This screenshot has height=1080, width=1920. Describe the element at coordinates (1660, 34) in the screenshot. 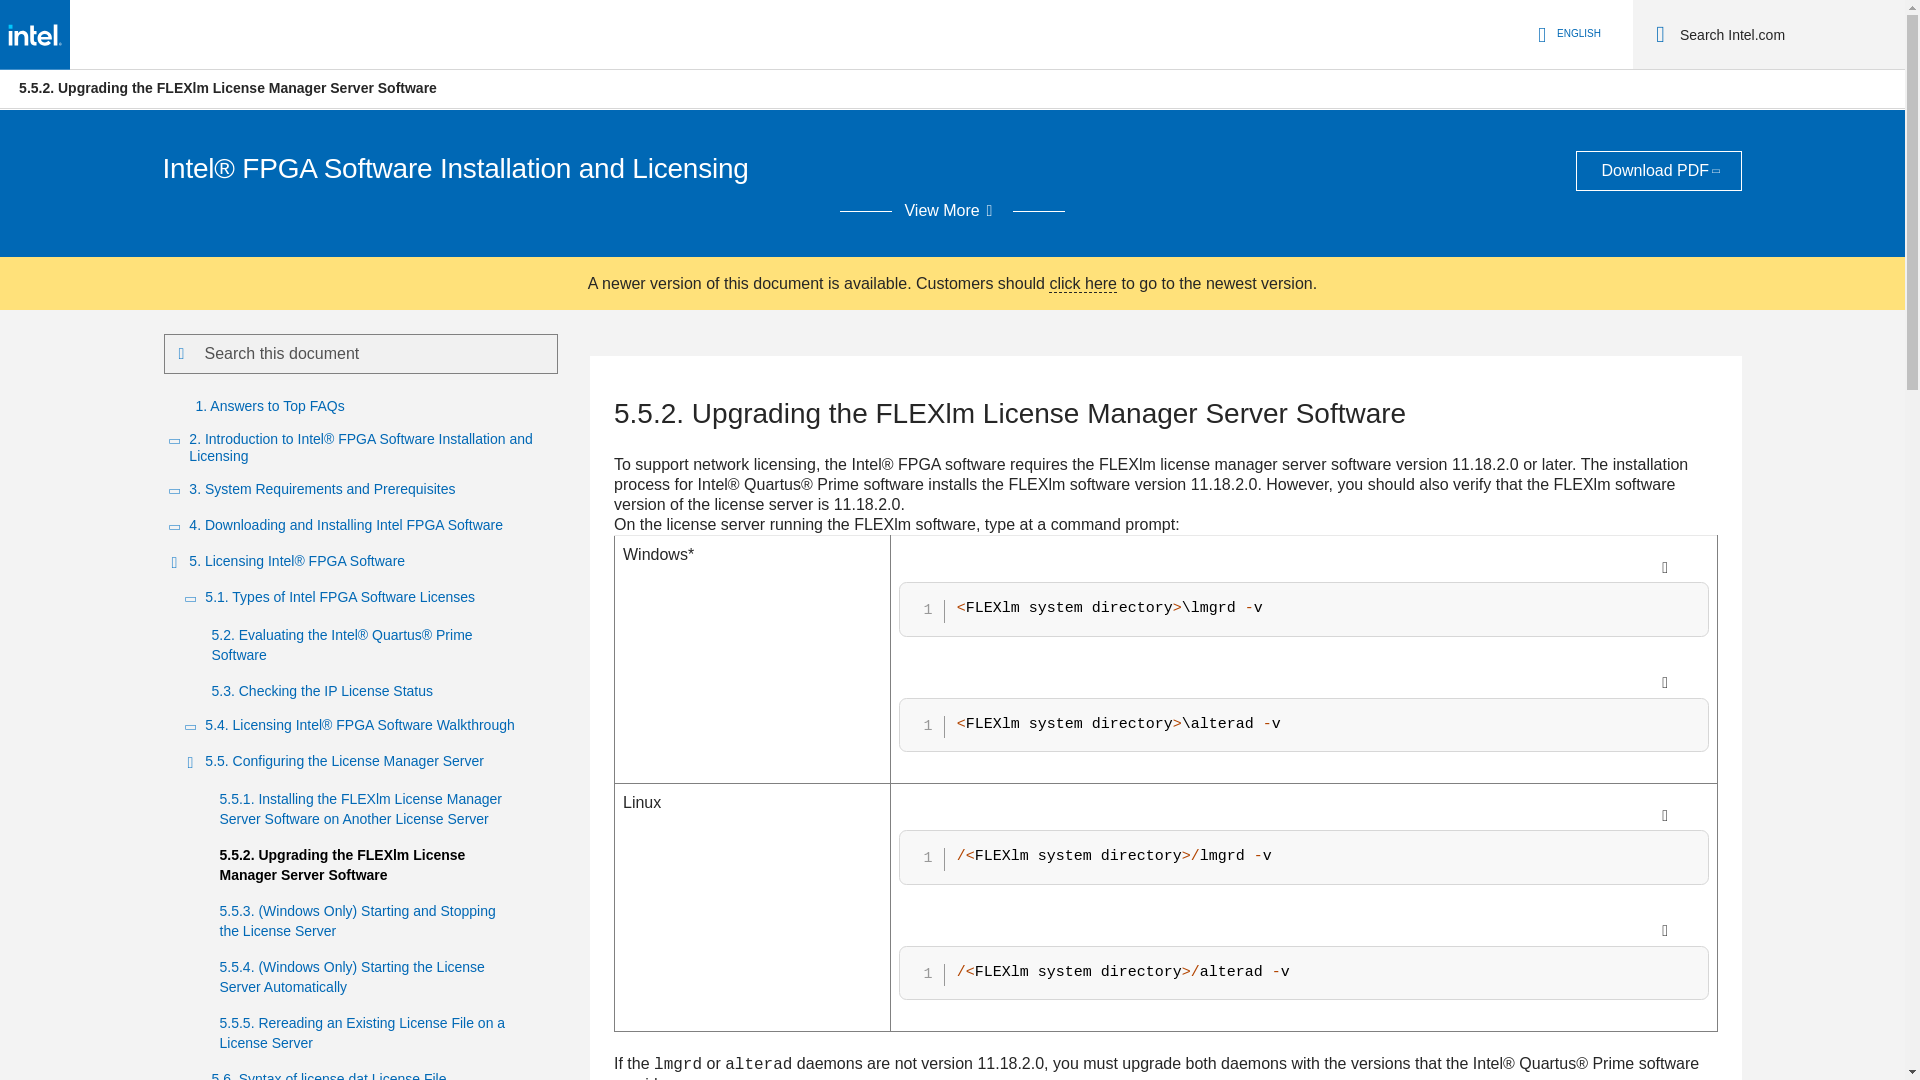

I see `Search` at that location.